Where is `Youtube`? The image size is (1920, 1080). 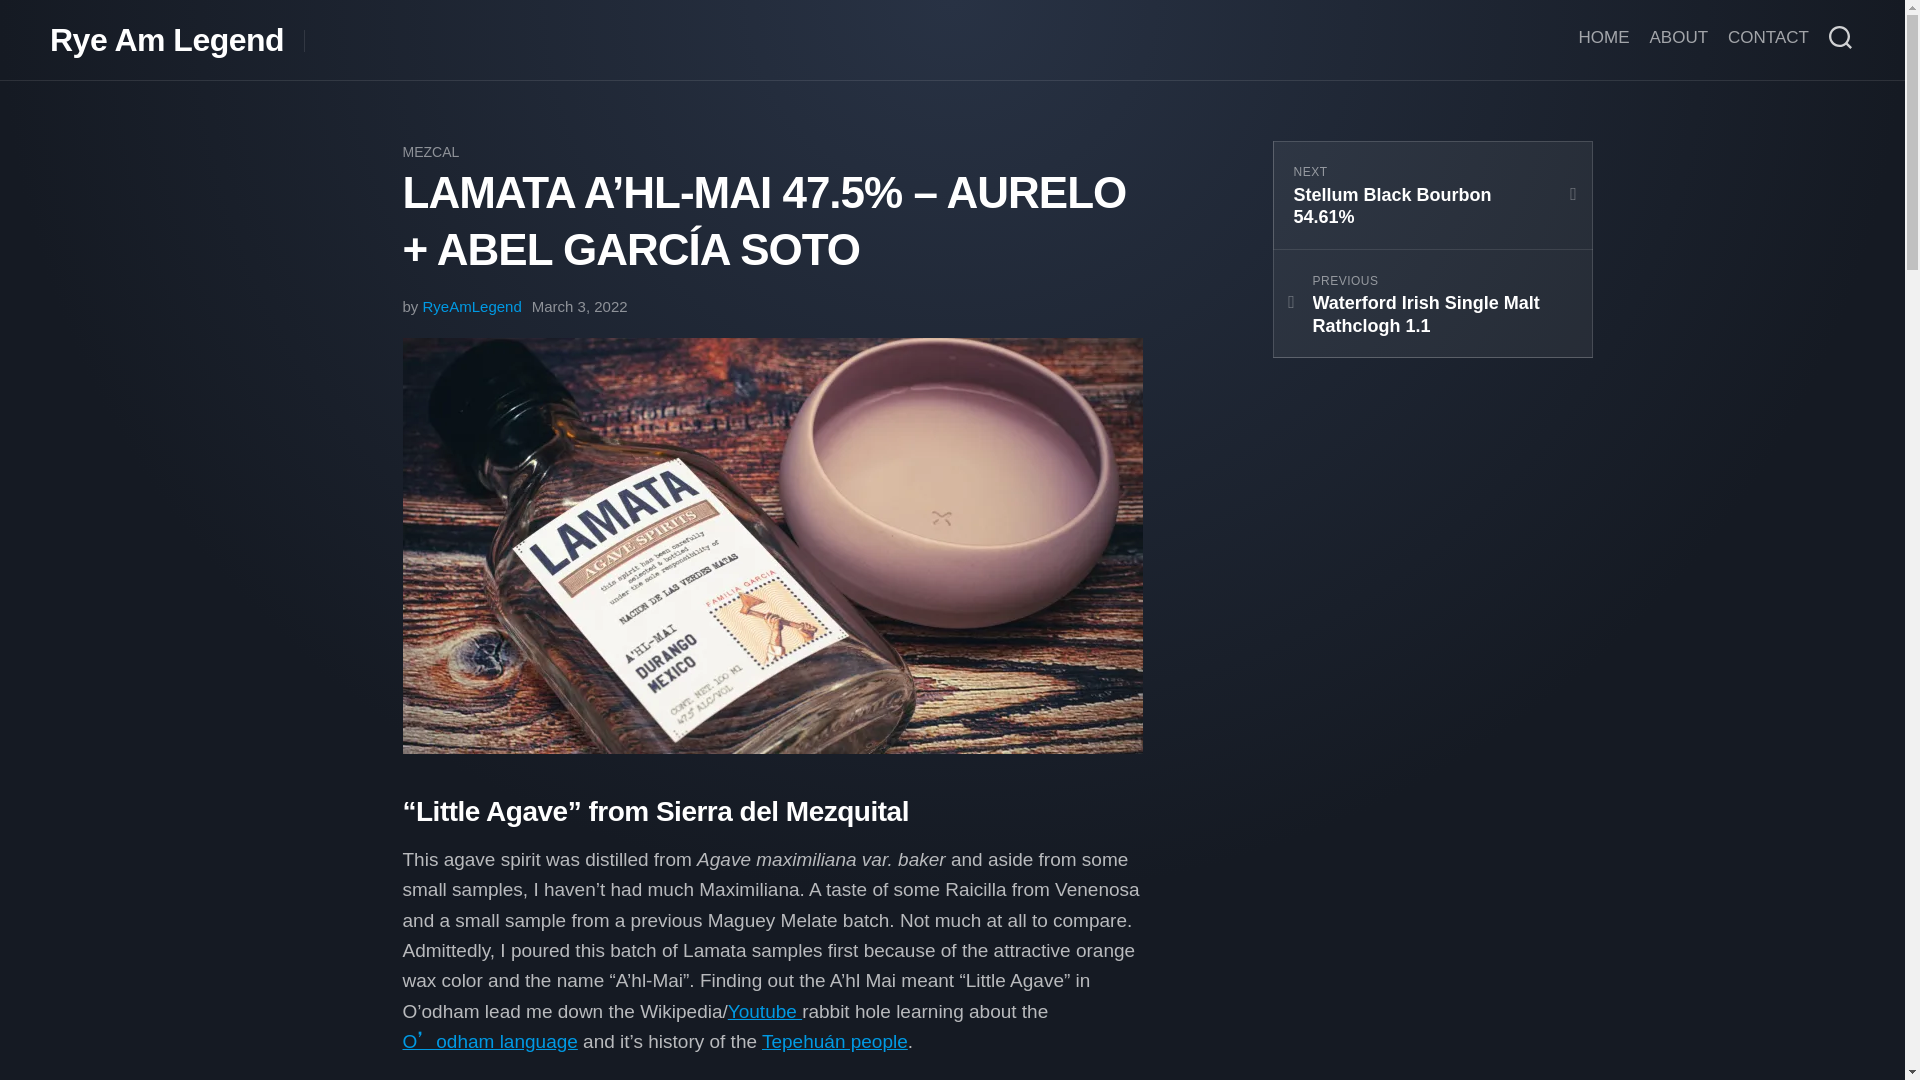
Youtube is located at coordinates (472, 306).